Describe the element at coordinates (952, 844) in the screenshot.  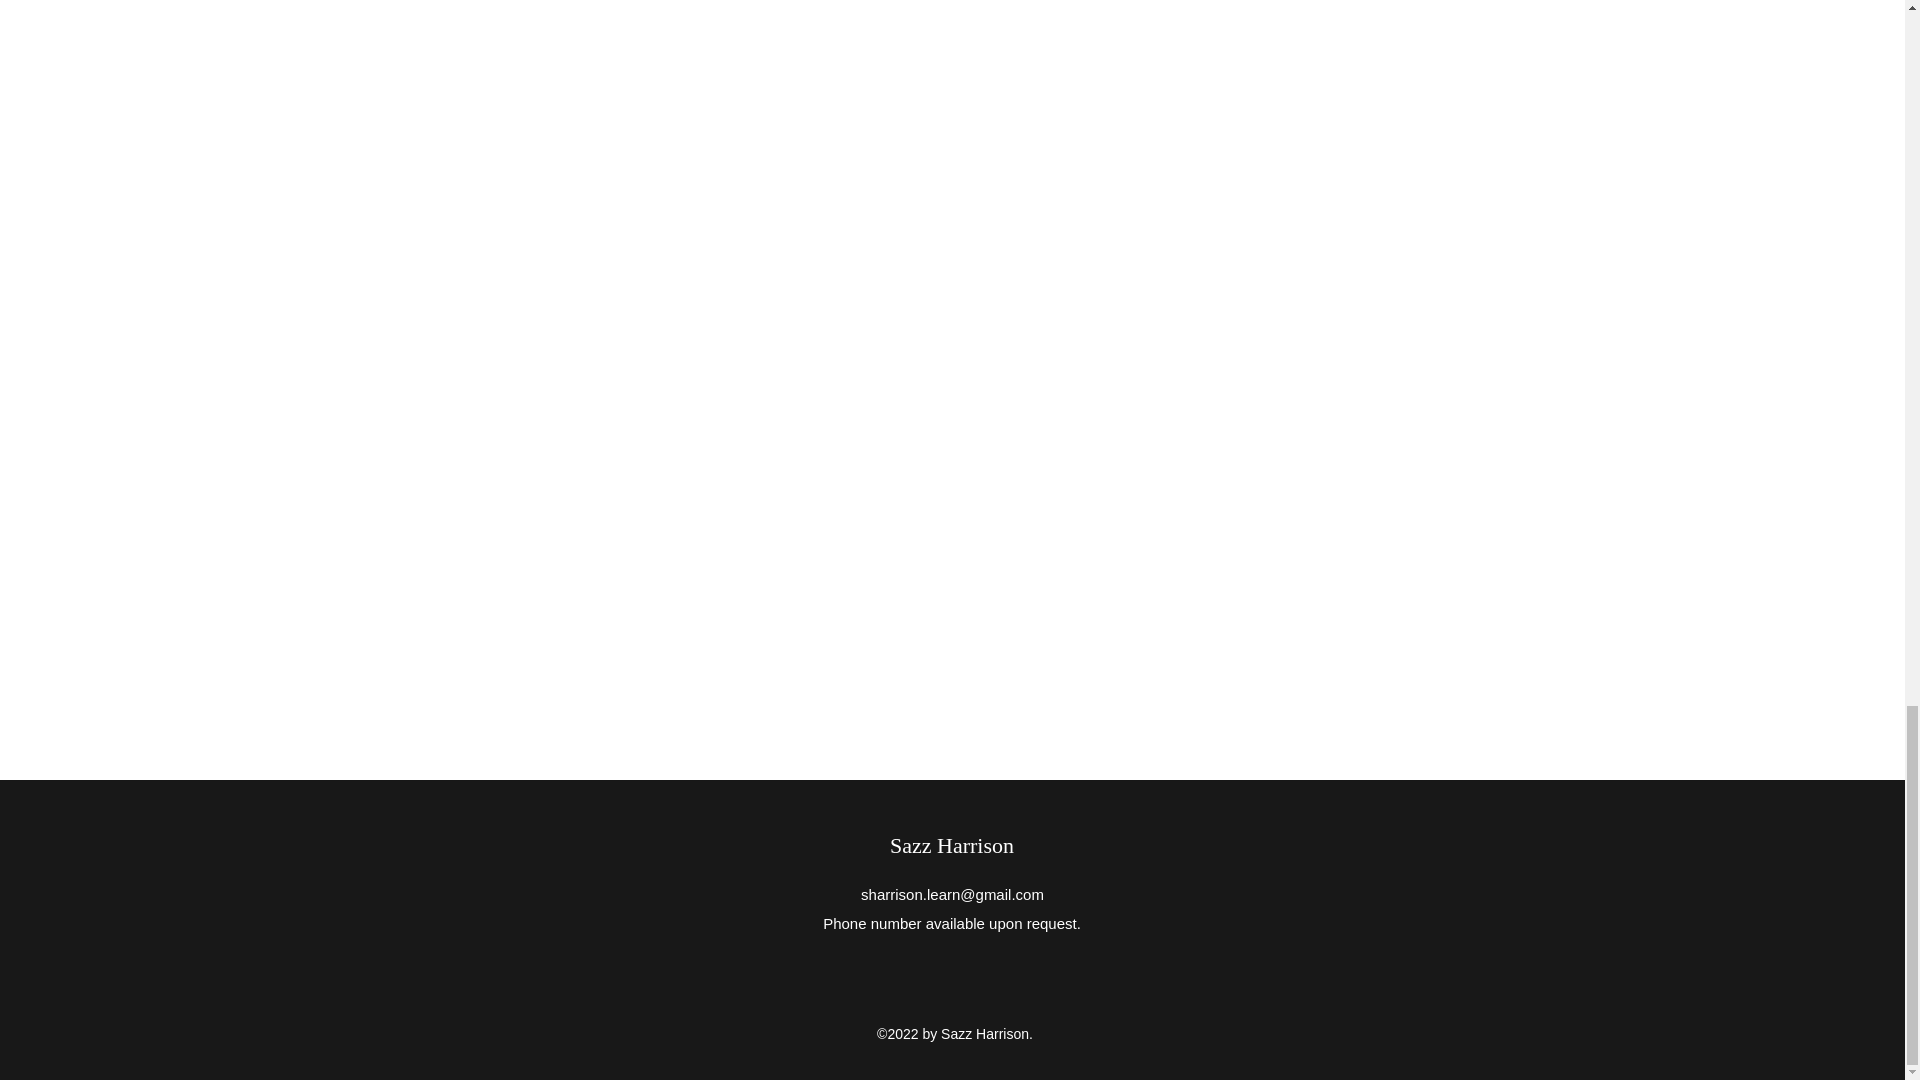
I see `Sazz Harrison` at that location.